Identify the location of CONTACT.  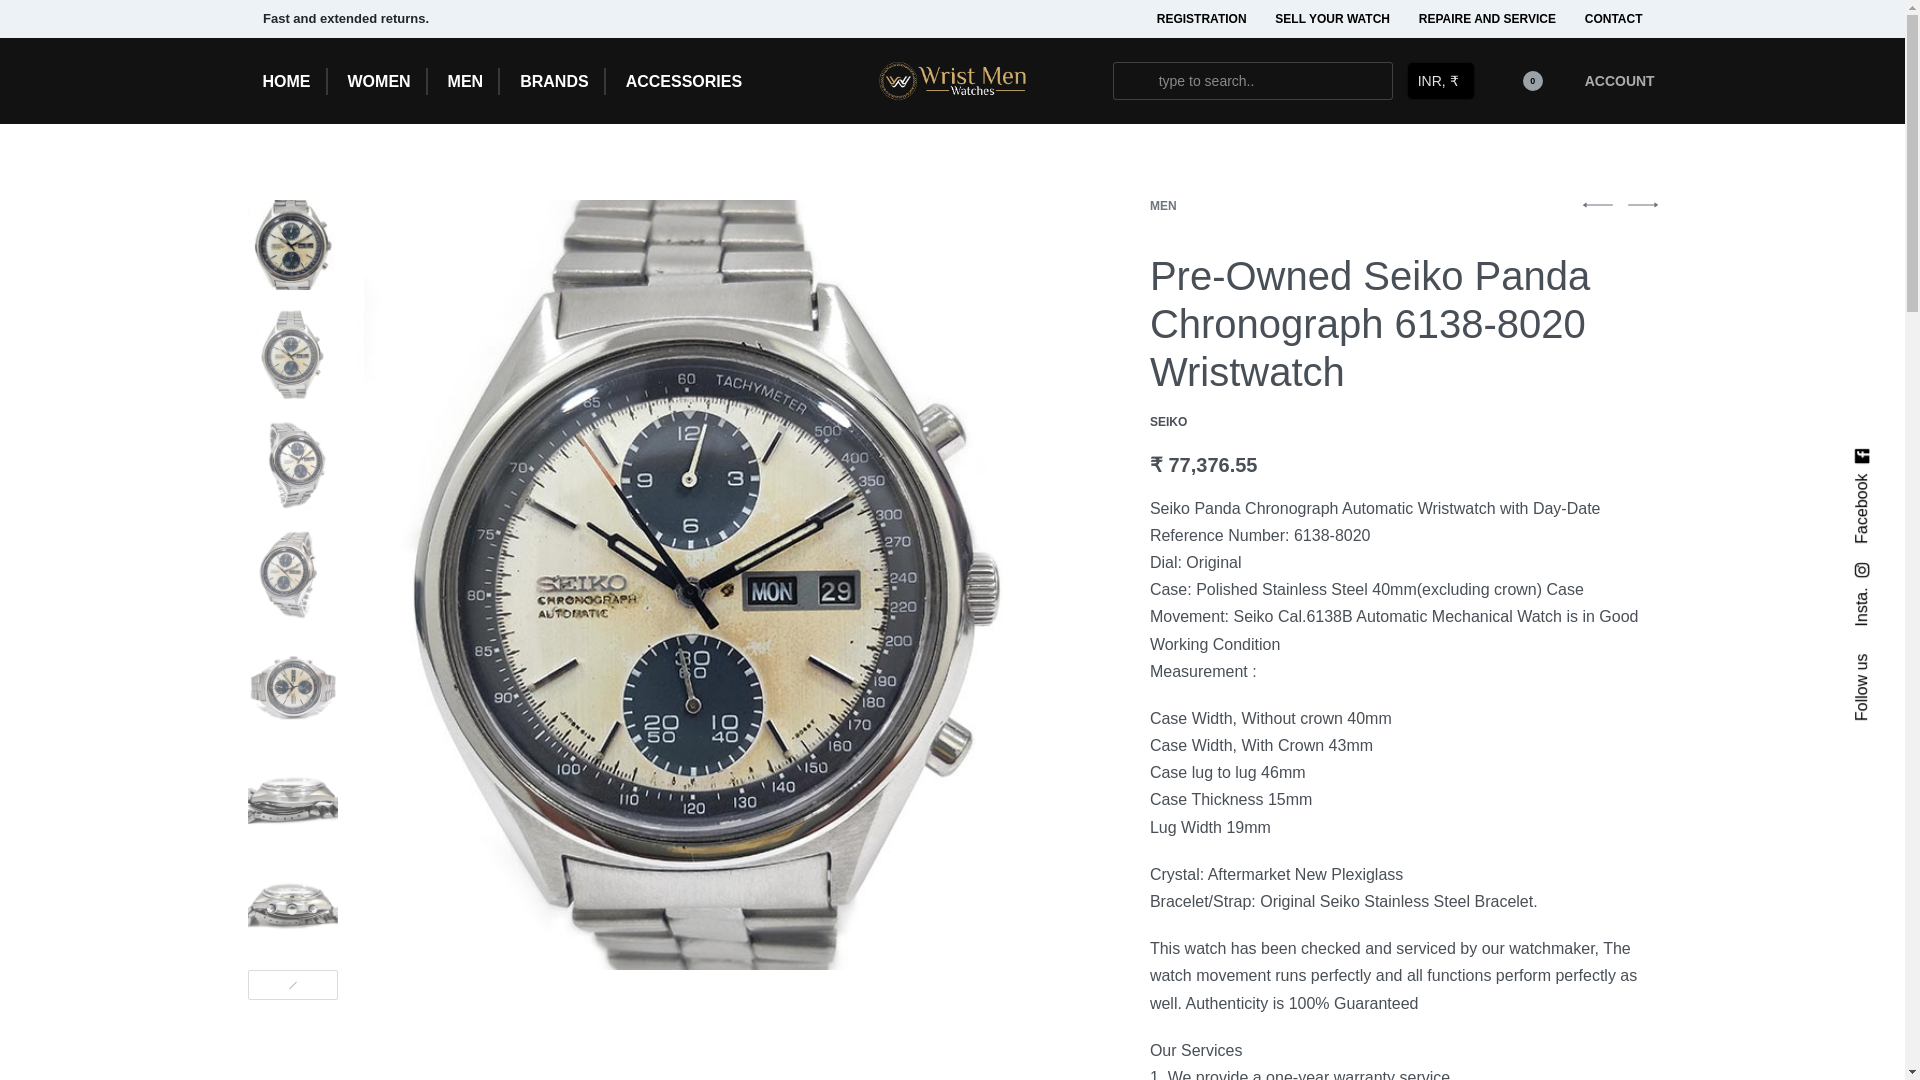
(1614, 18).